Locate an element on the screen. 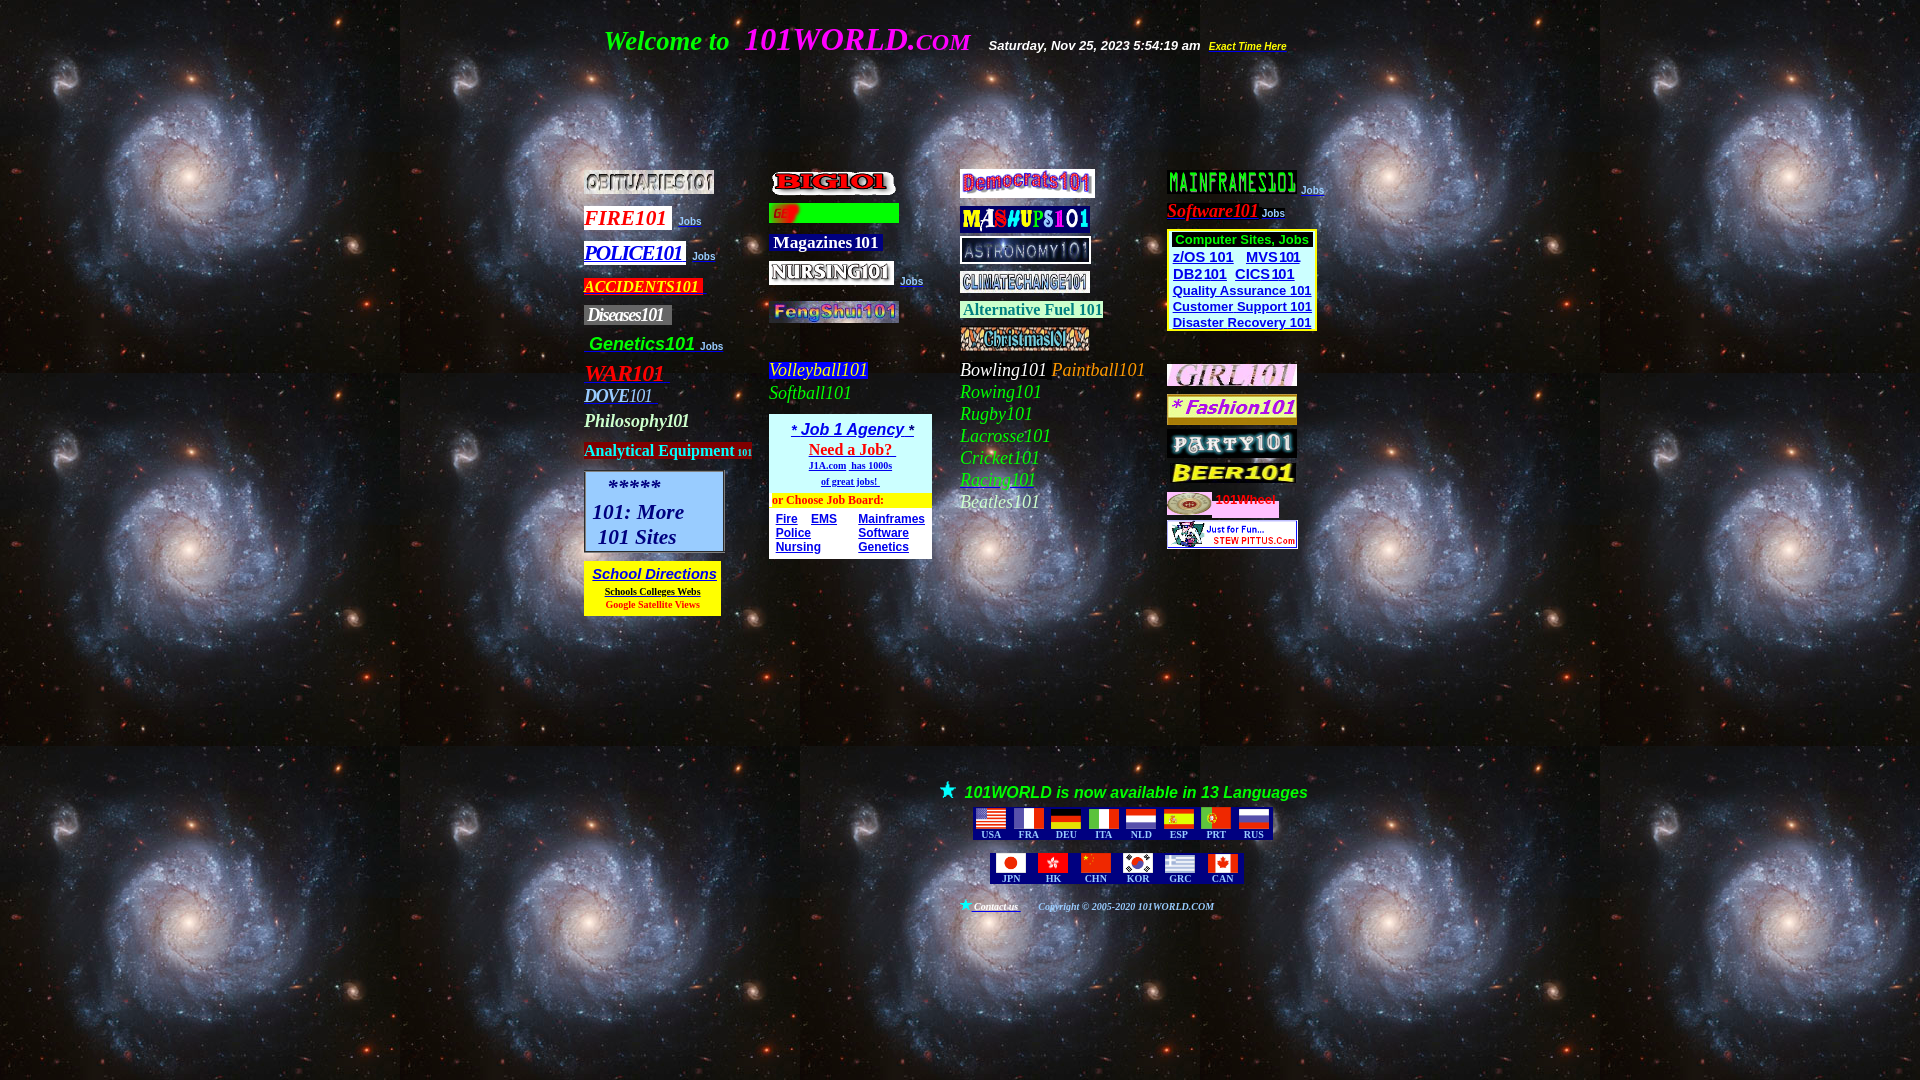  Quality Assurance 101 is located at coordinates (1242, 290).